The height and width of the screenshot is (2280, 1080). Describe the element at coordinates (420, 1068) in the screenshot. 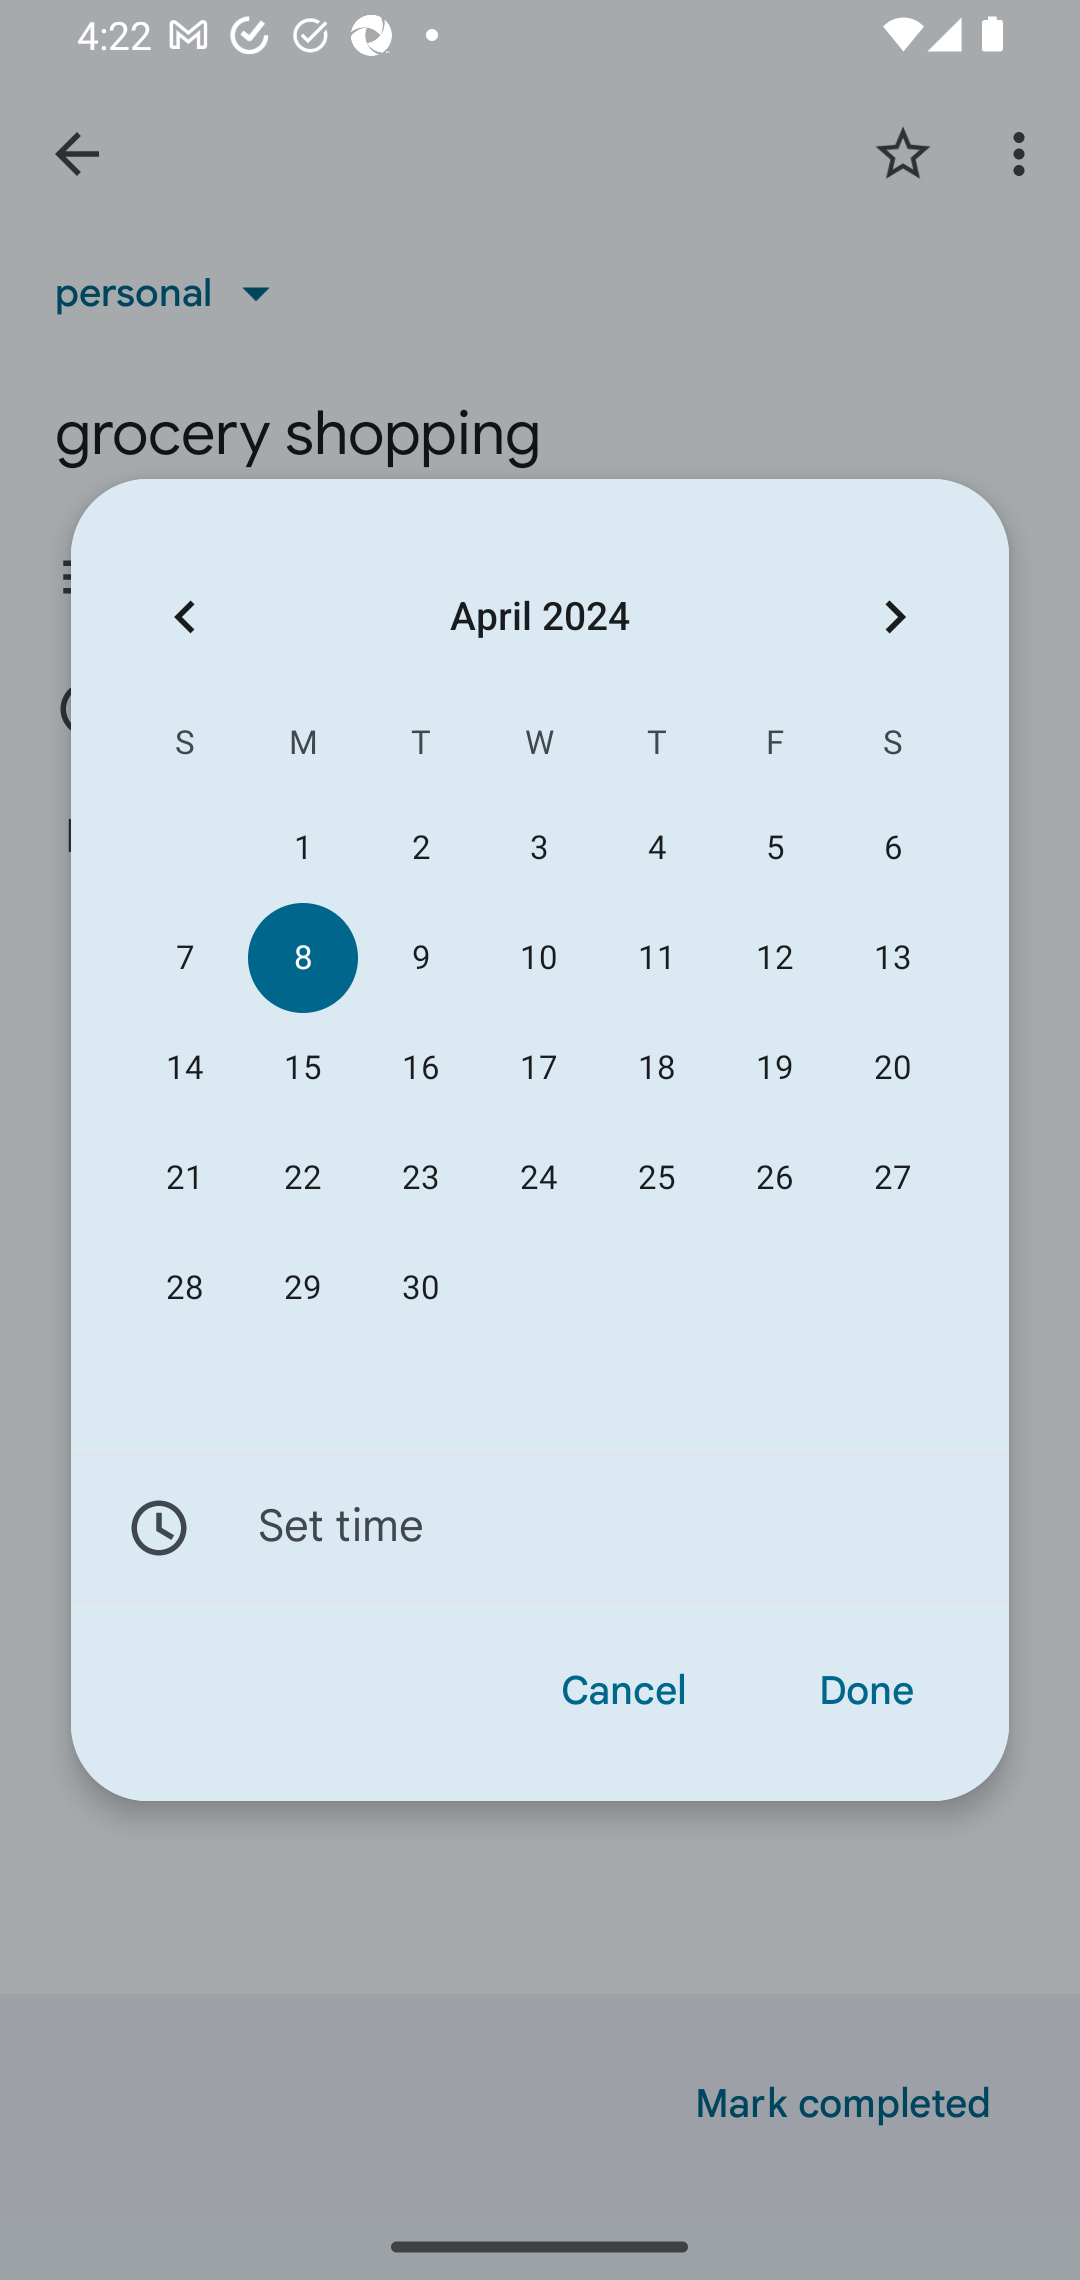

I see `16 16 April 2024` at that location.